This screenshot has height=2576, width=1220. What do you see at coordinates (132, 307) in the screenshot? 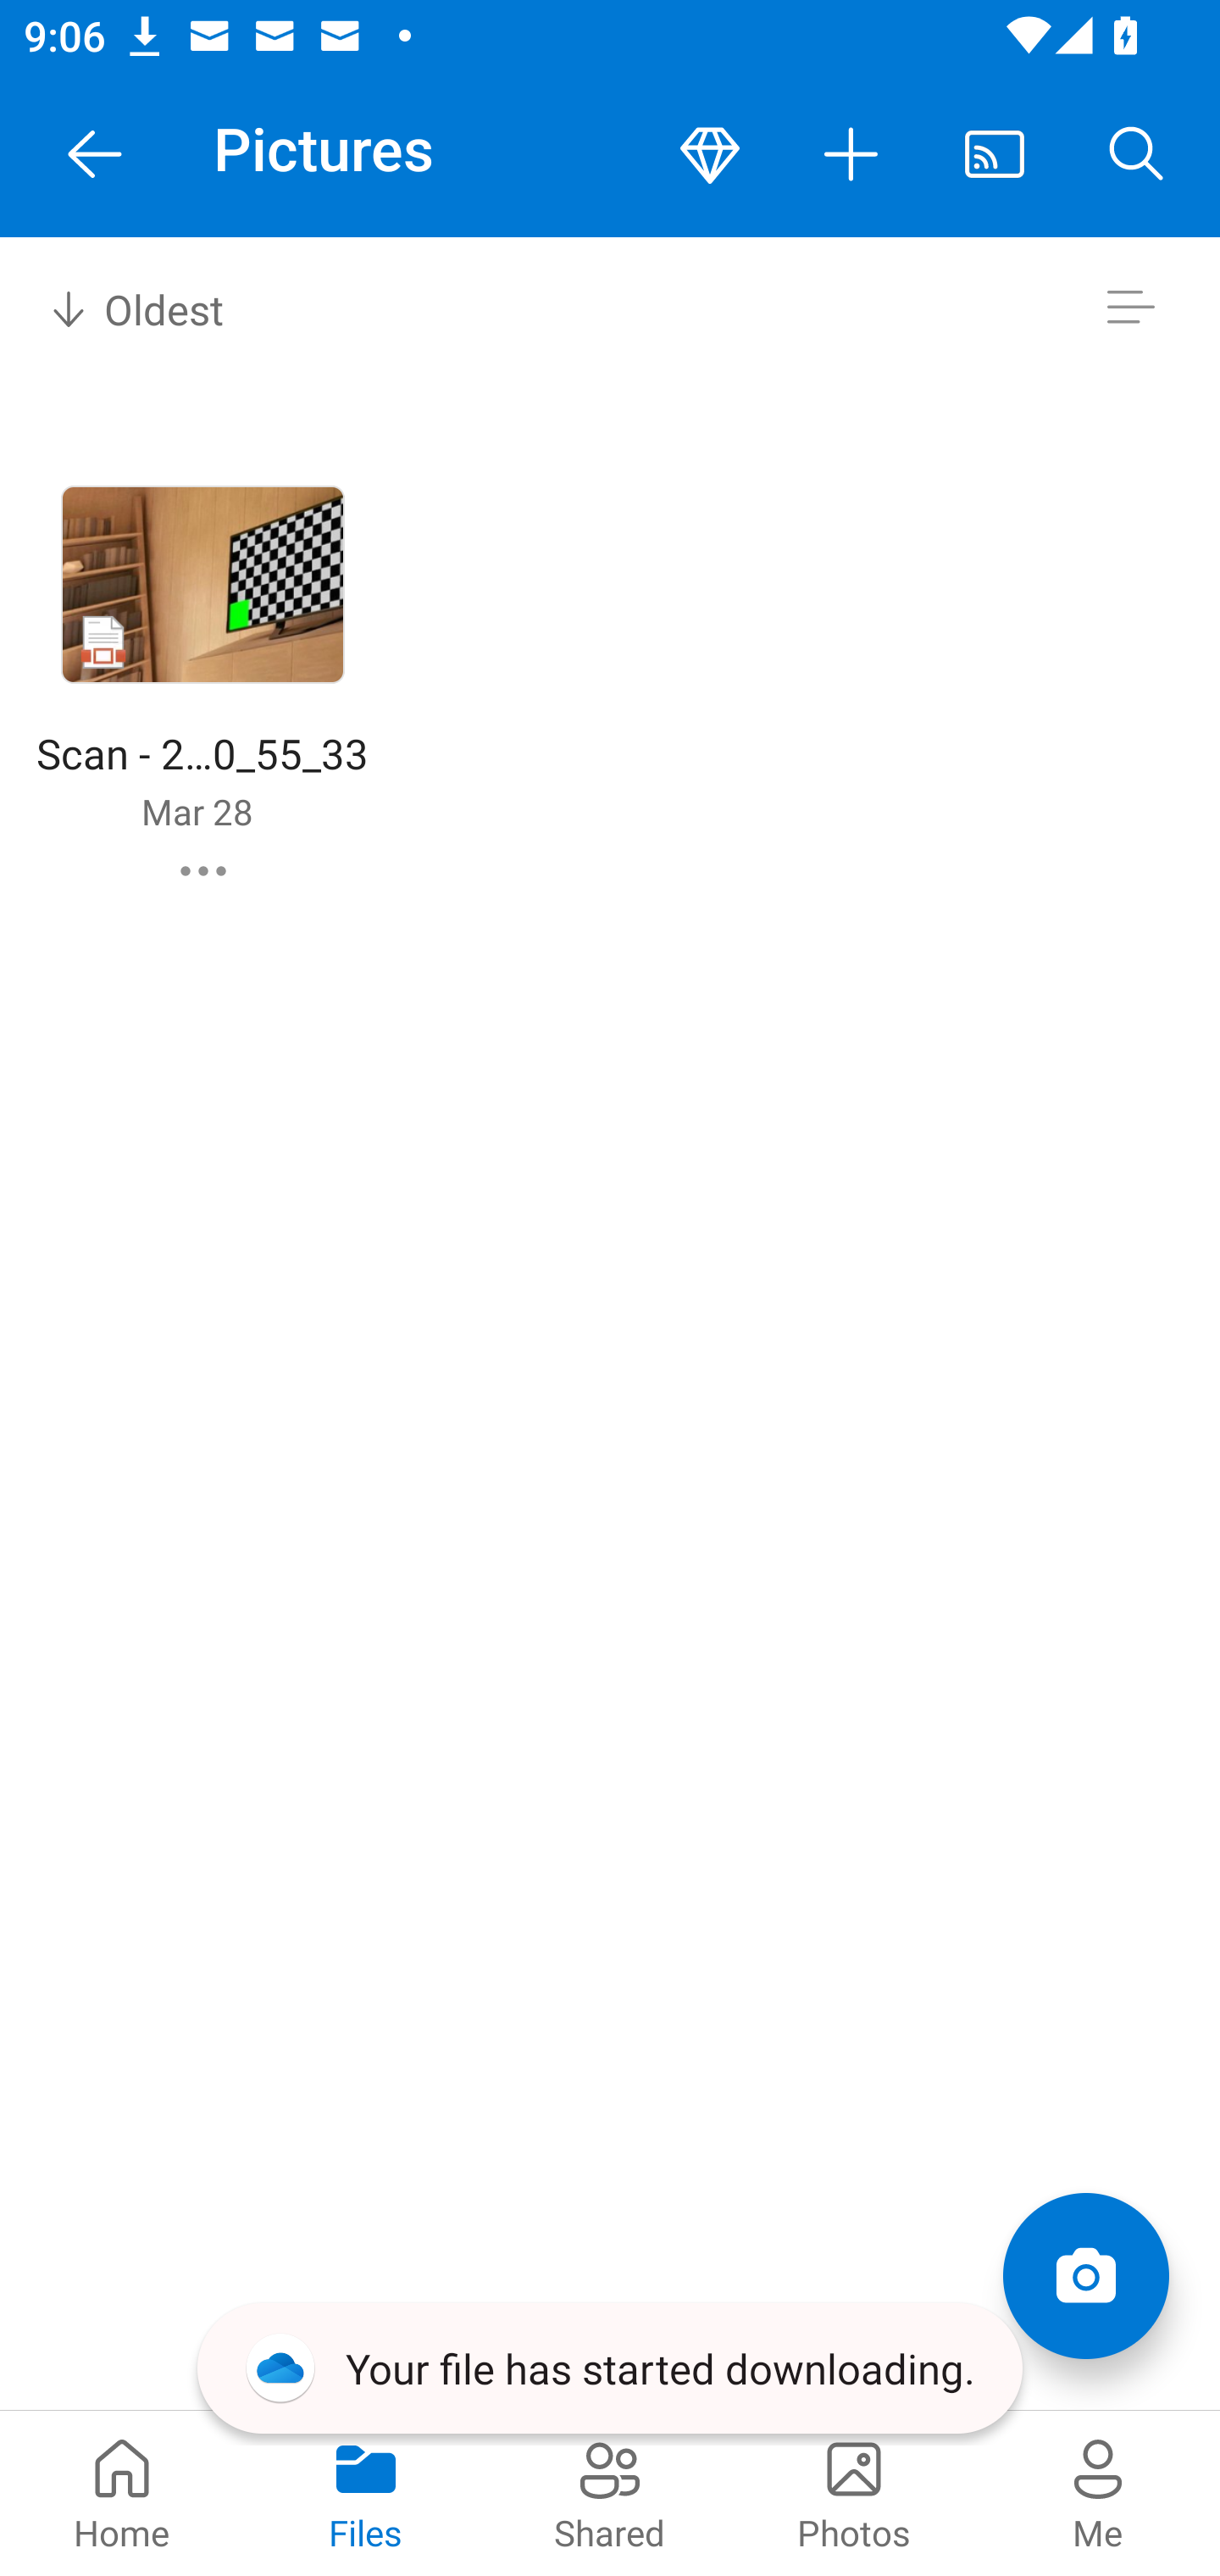
I see `Oldest Sort by combo box, sort by oldest` at bounding box center [132, 307].